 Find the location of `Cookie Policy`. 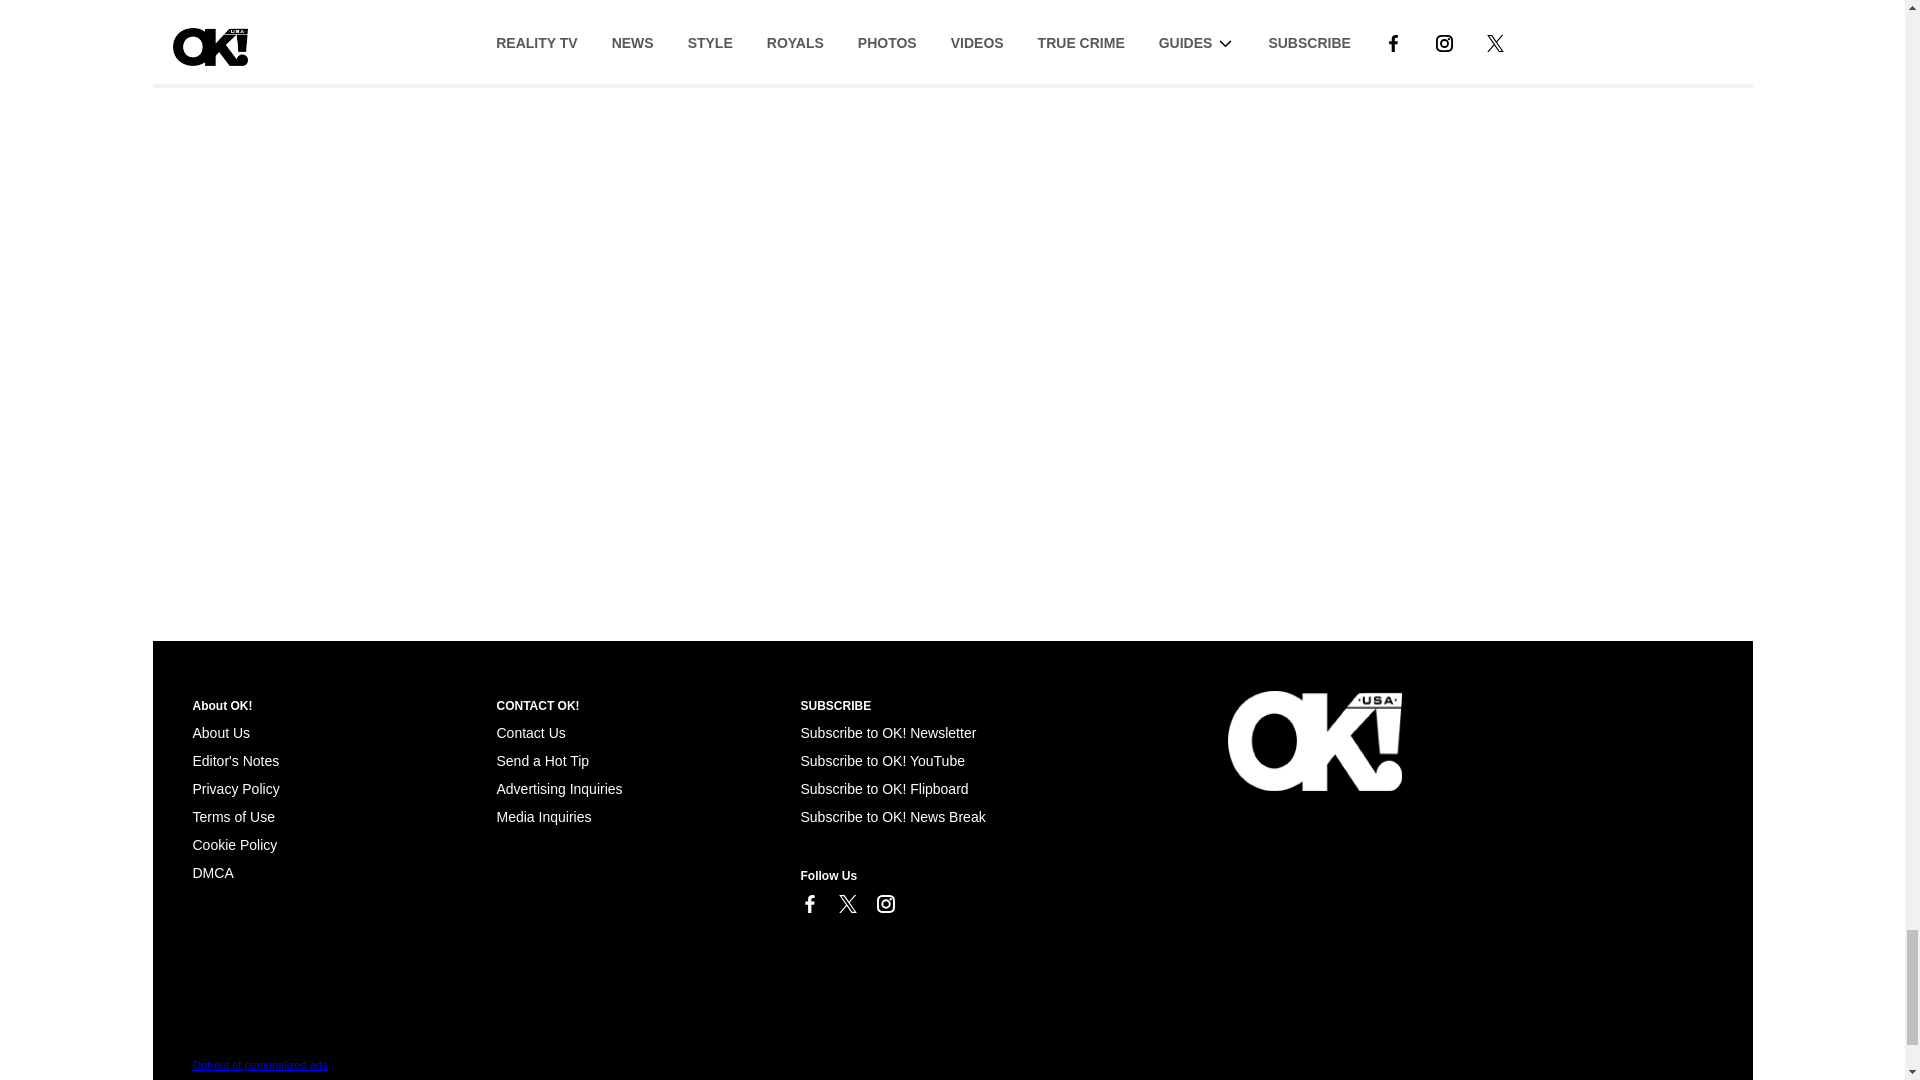

Cookie Policy is located at coordinates (234, 845).